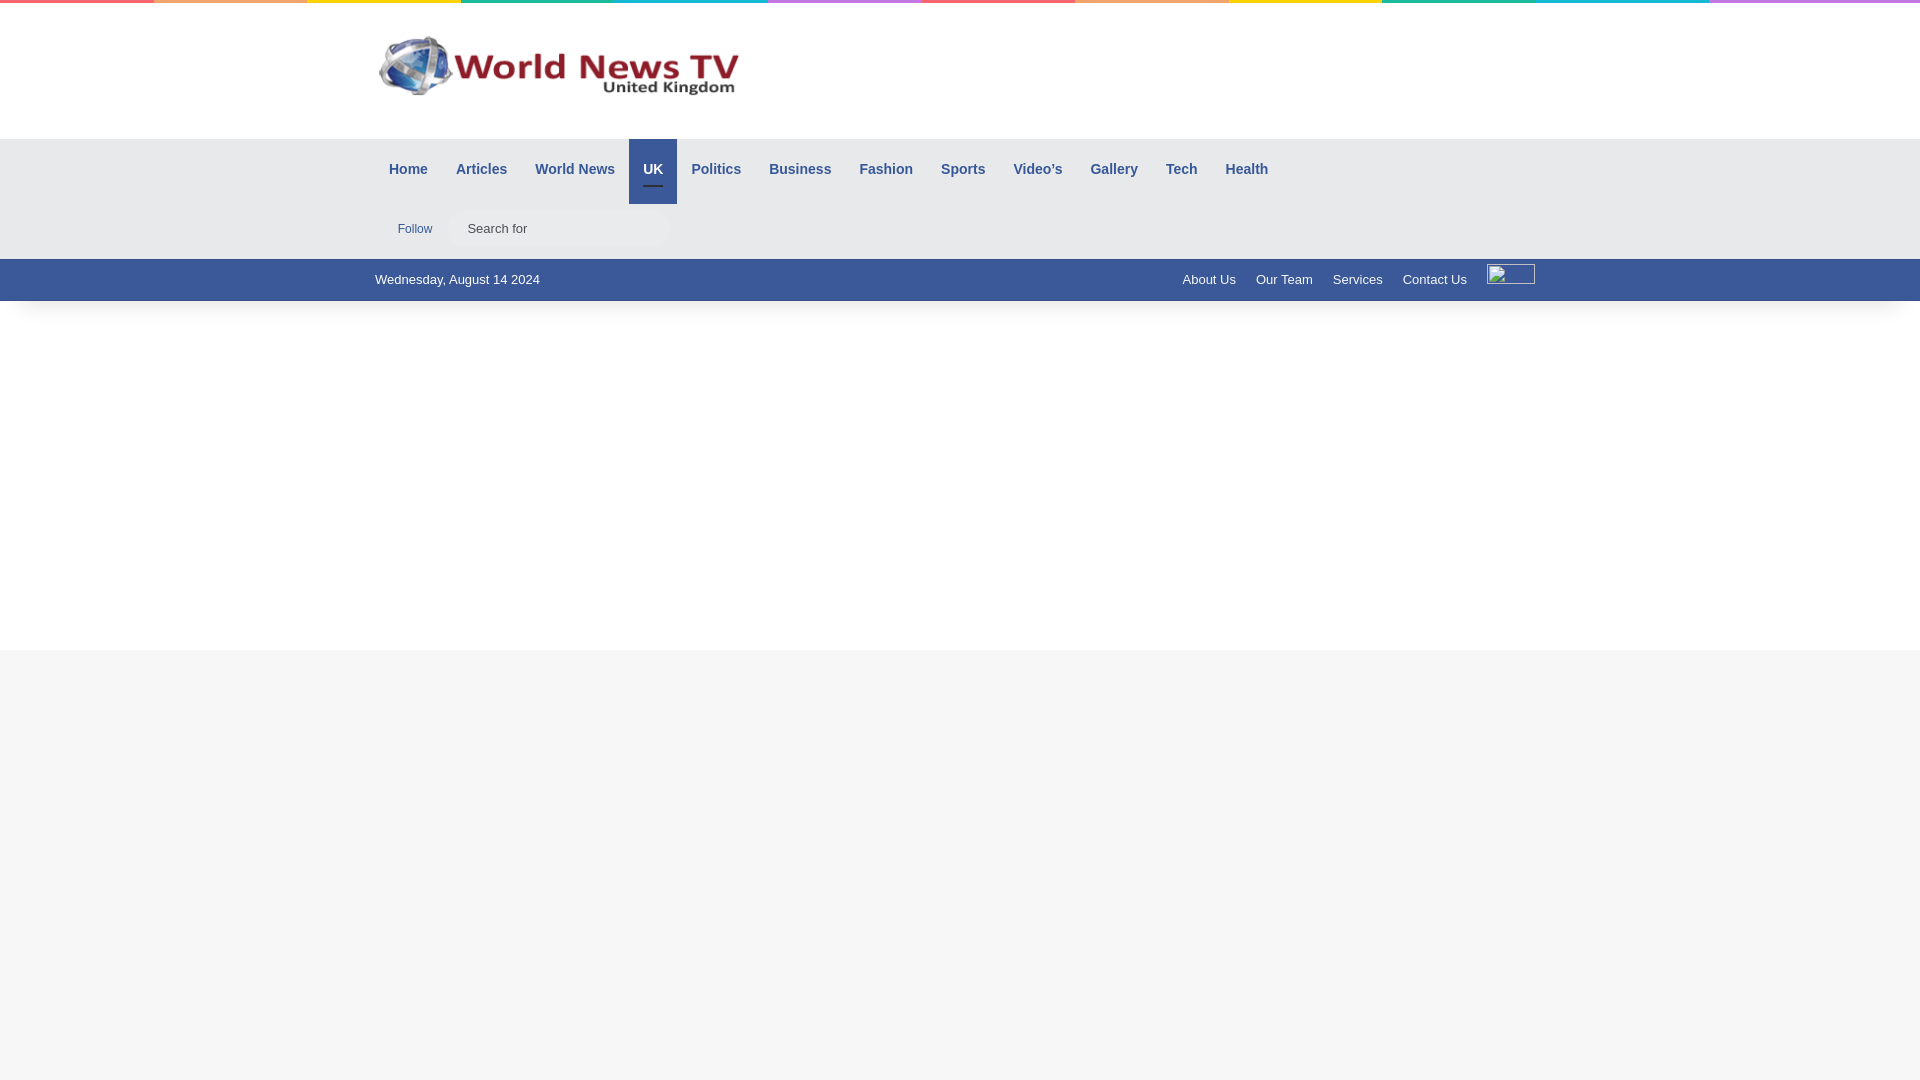  What do you see at coordinates (1358, 280) in the screenshot?
I see `Services` at bounding box center [1358, 280].